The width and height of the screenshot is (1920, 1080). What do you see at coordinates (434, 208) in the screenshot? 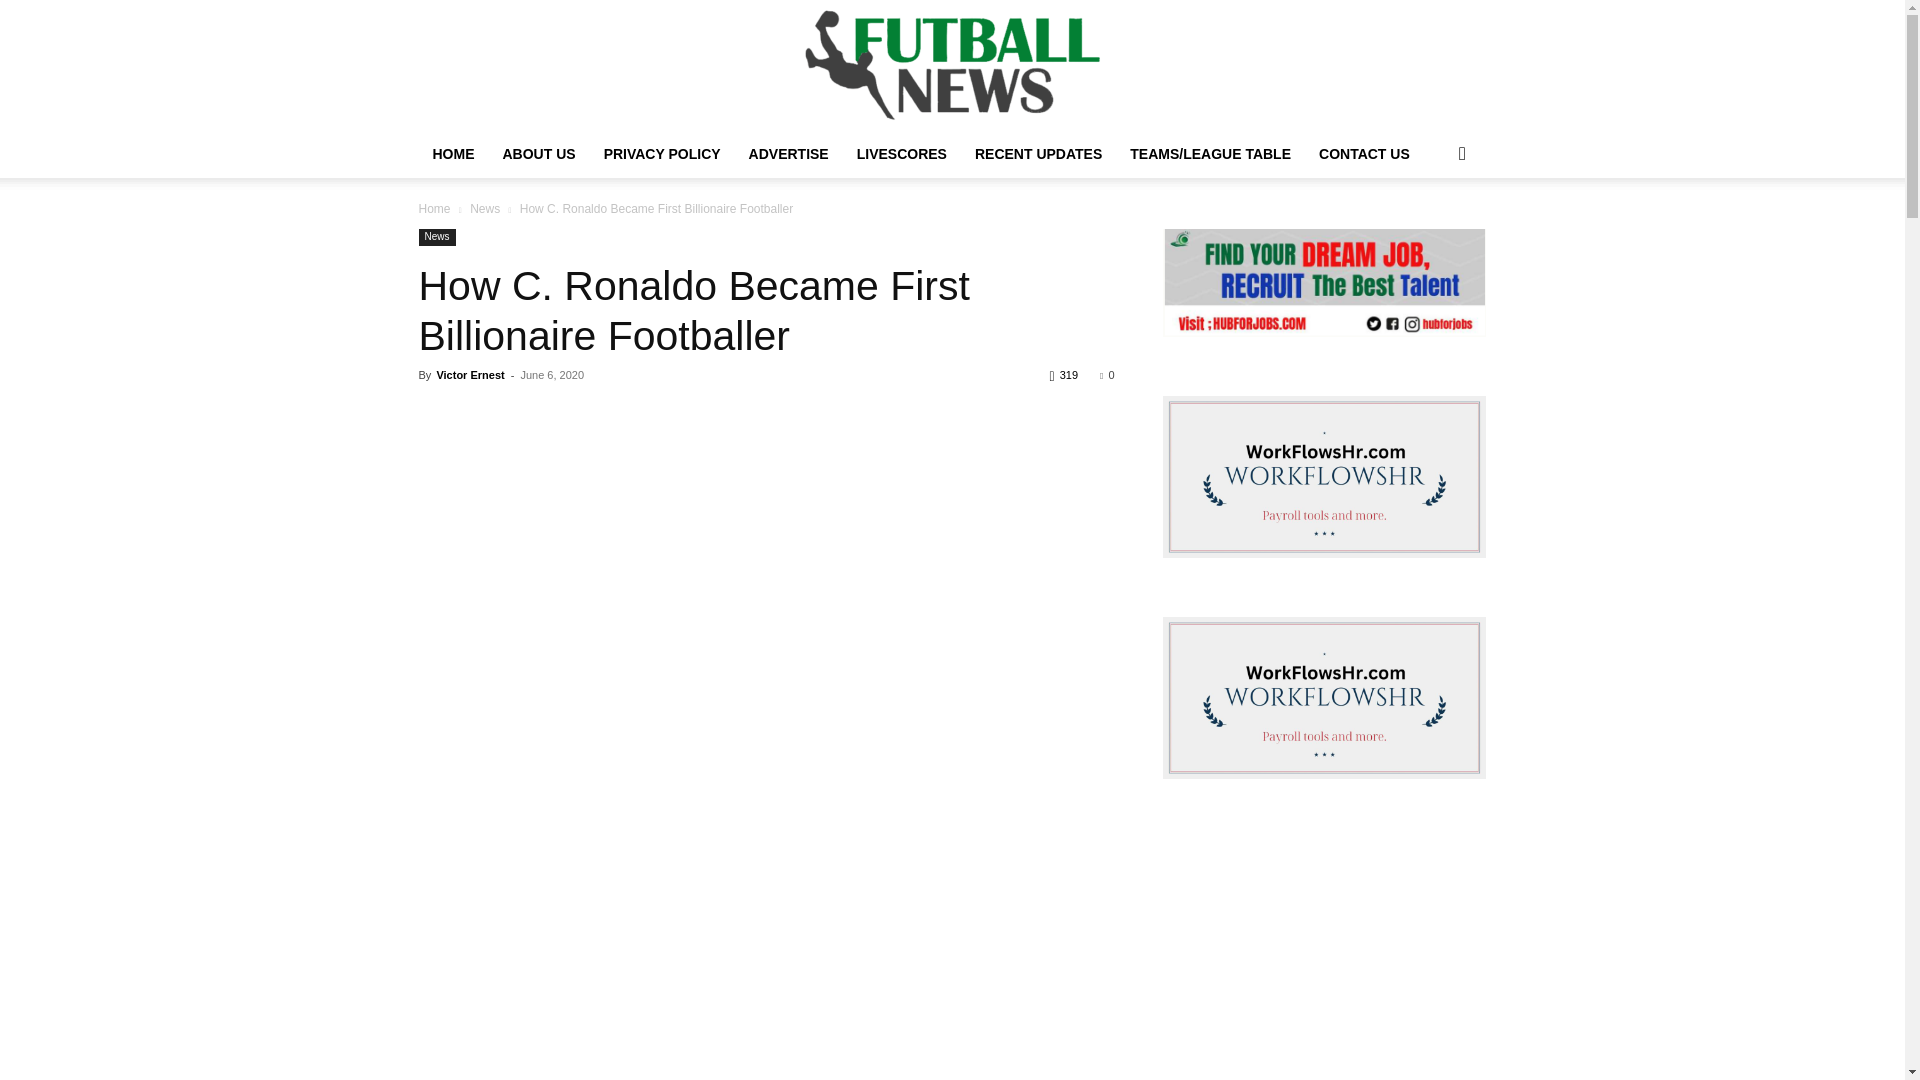
I see `Home` at bounding box center [434, 208].